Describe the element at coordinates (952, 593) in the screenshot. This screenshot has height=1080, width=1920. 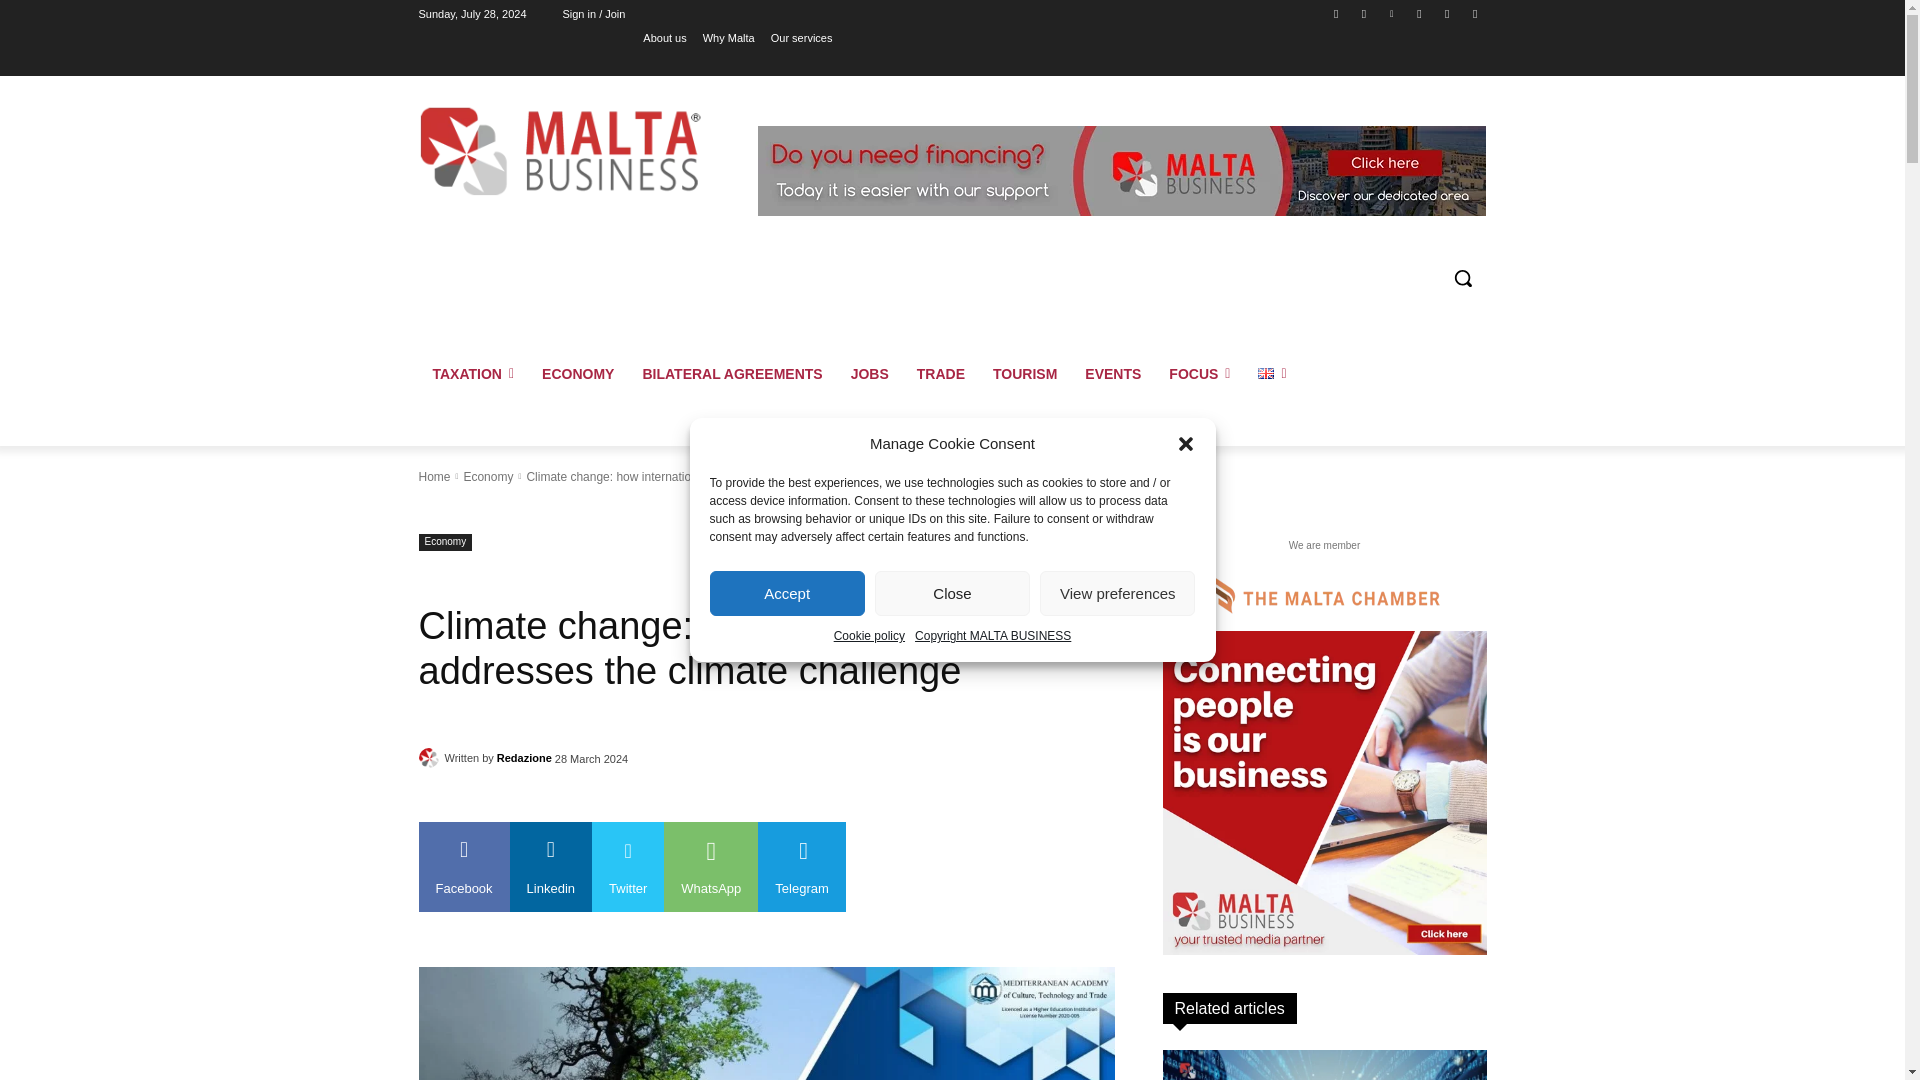
I see `Close` at that location.